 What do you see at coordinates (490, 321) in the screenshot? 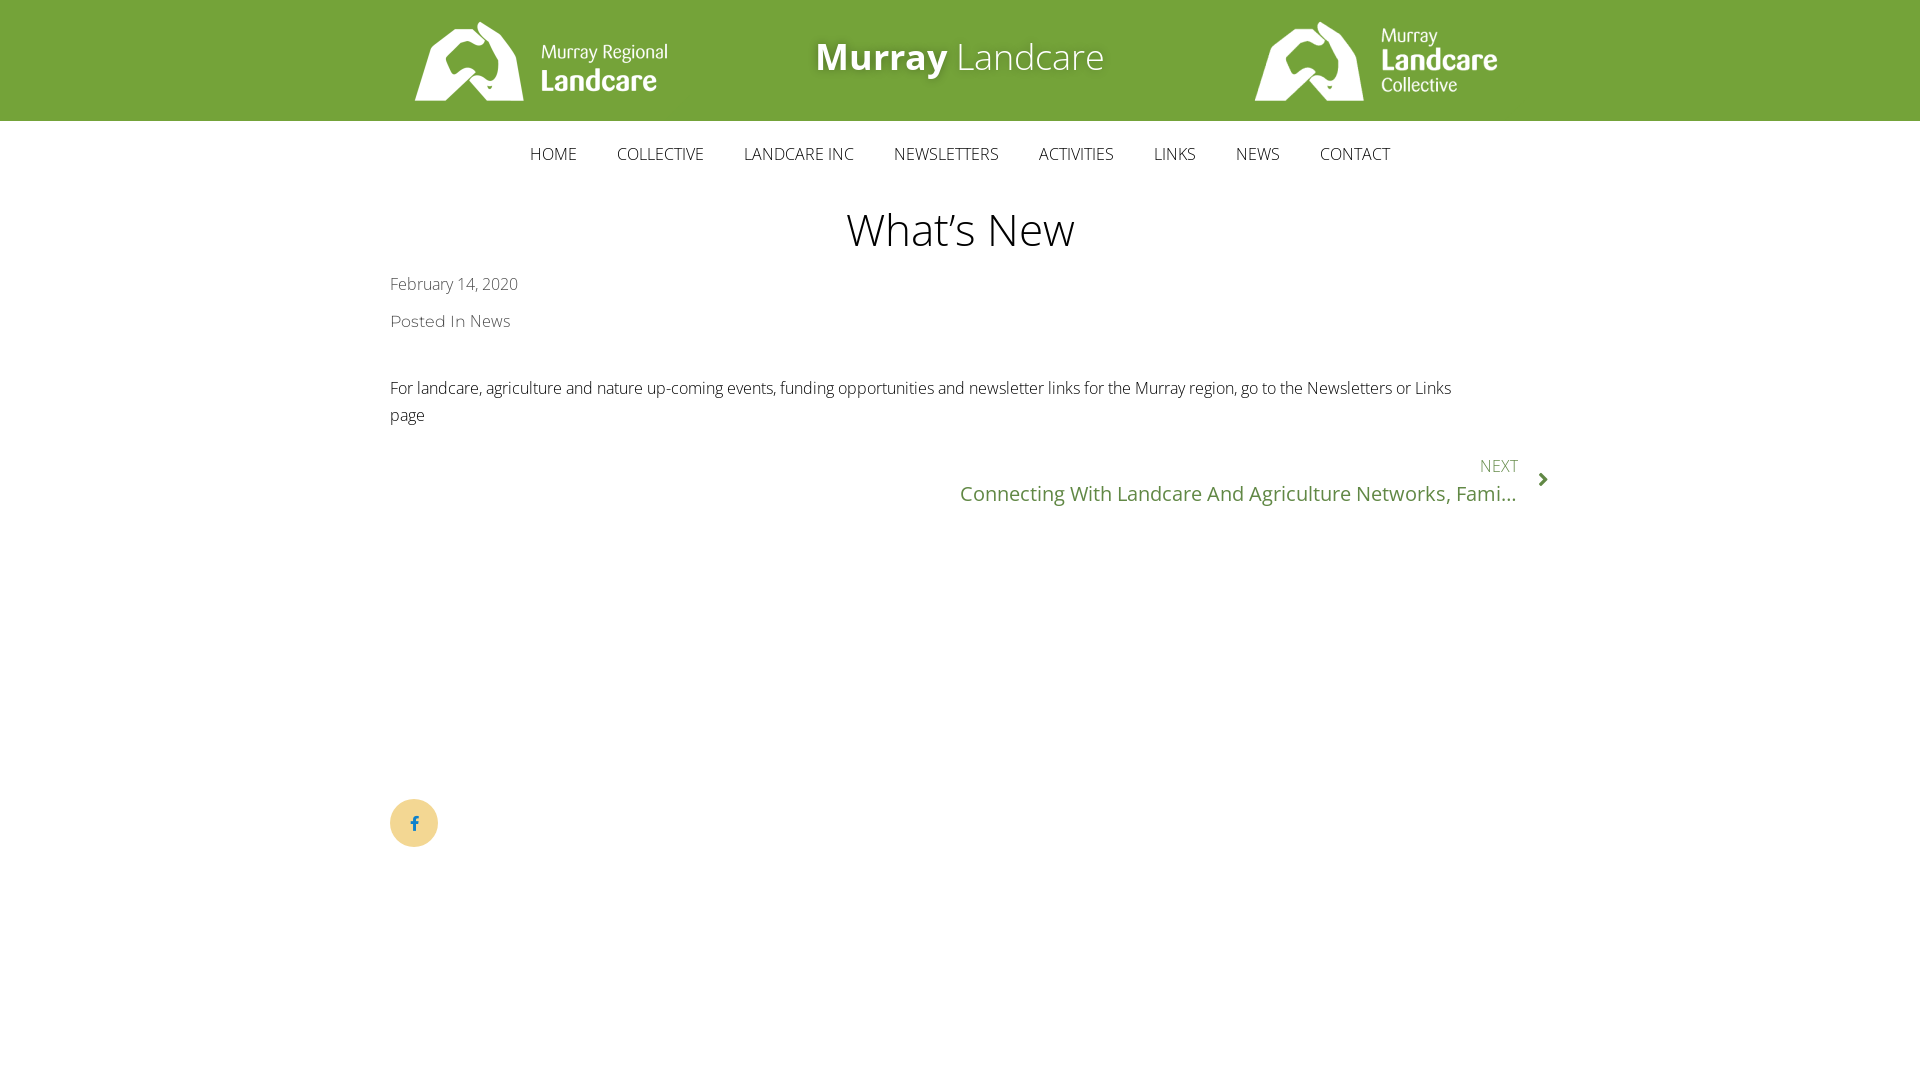
I see `News` at bounding box center [490, 321].